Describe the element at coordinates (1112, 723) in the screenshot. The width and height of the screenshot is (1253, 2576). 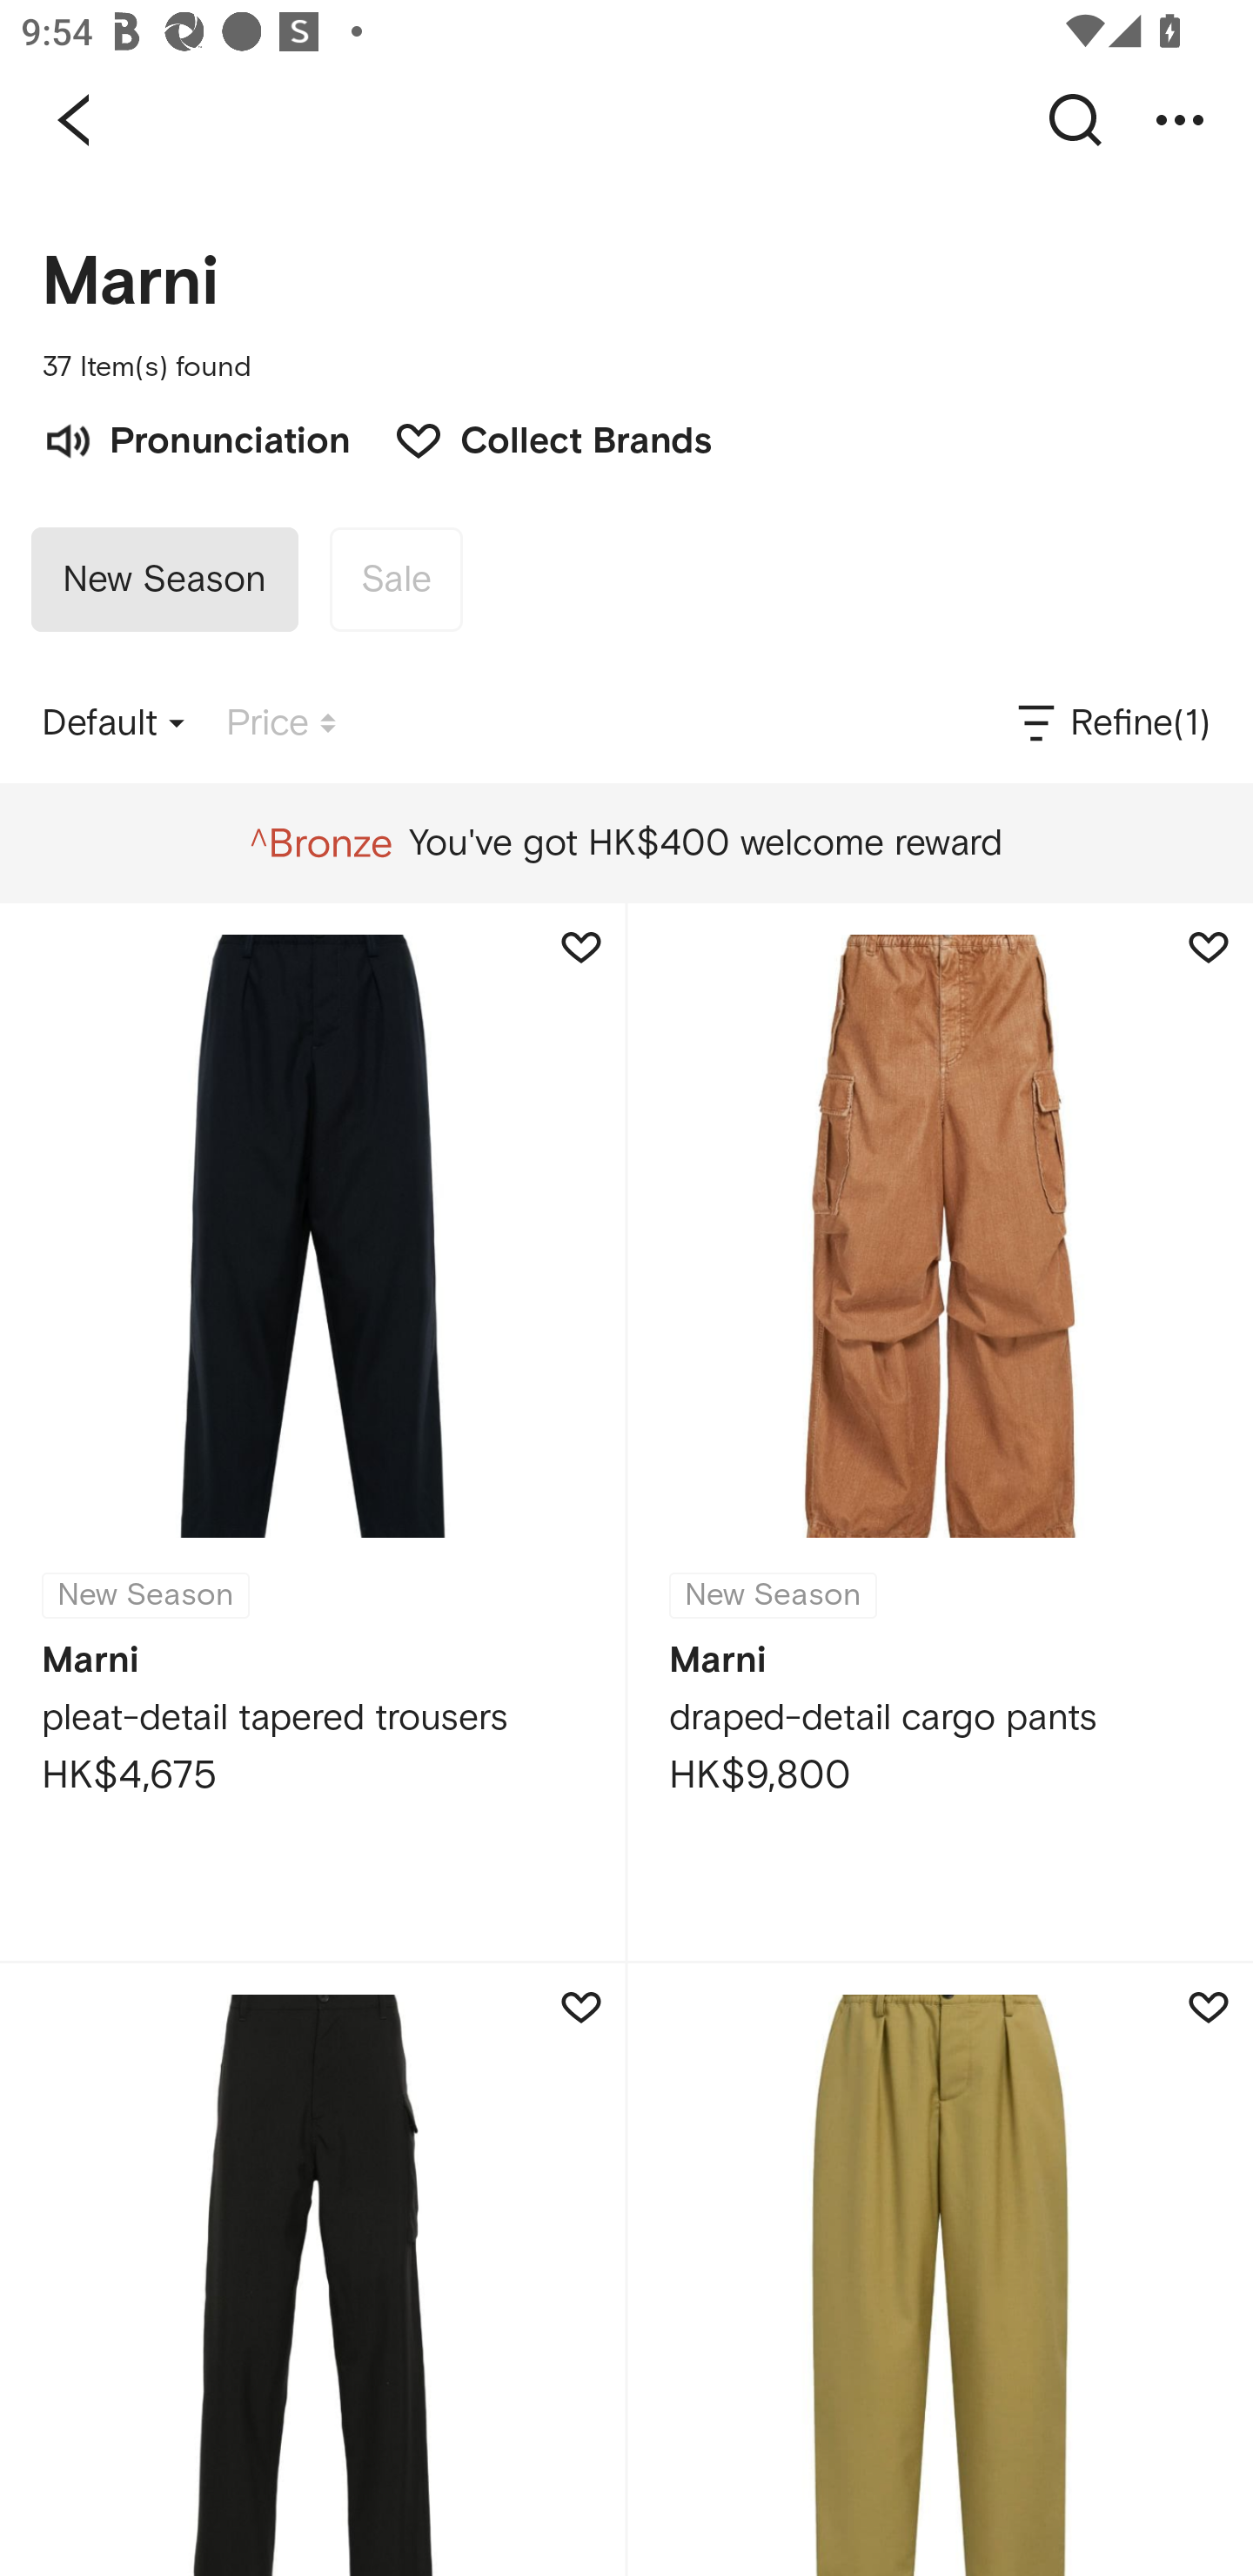
I see `Refine(1)` at that location.